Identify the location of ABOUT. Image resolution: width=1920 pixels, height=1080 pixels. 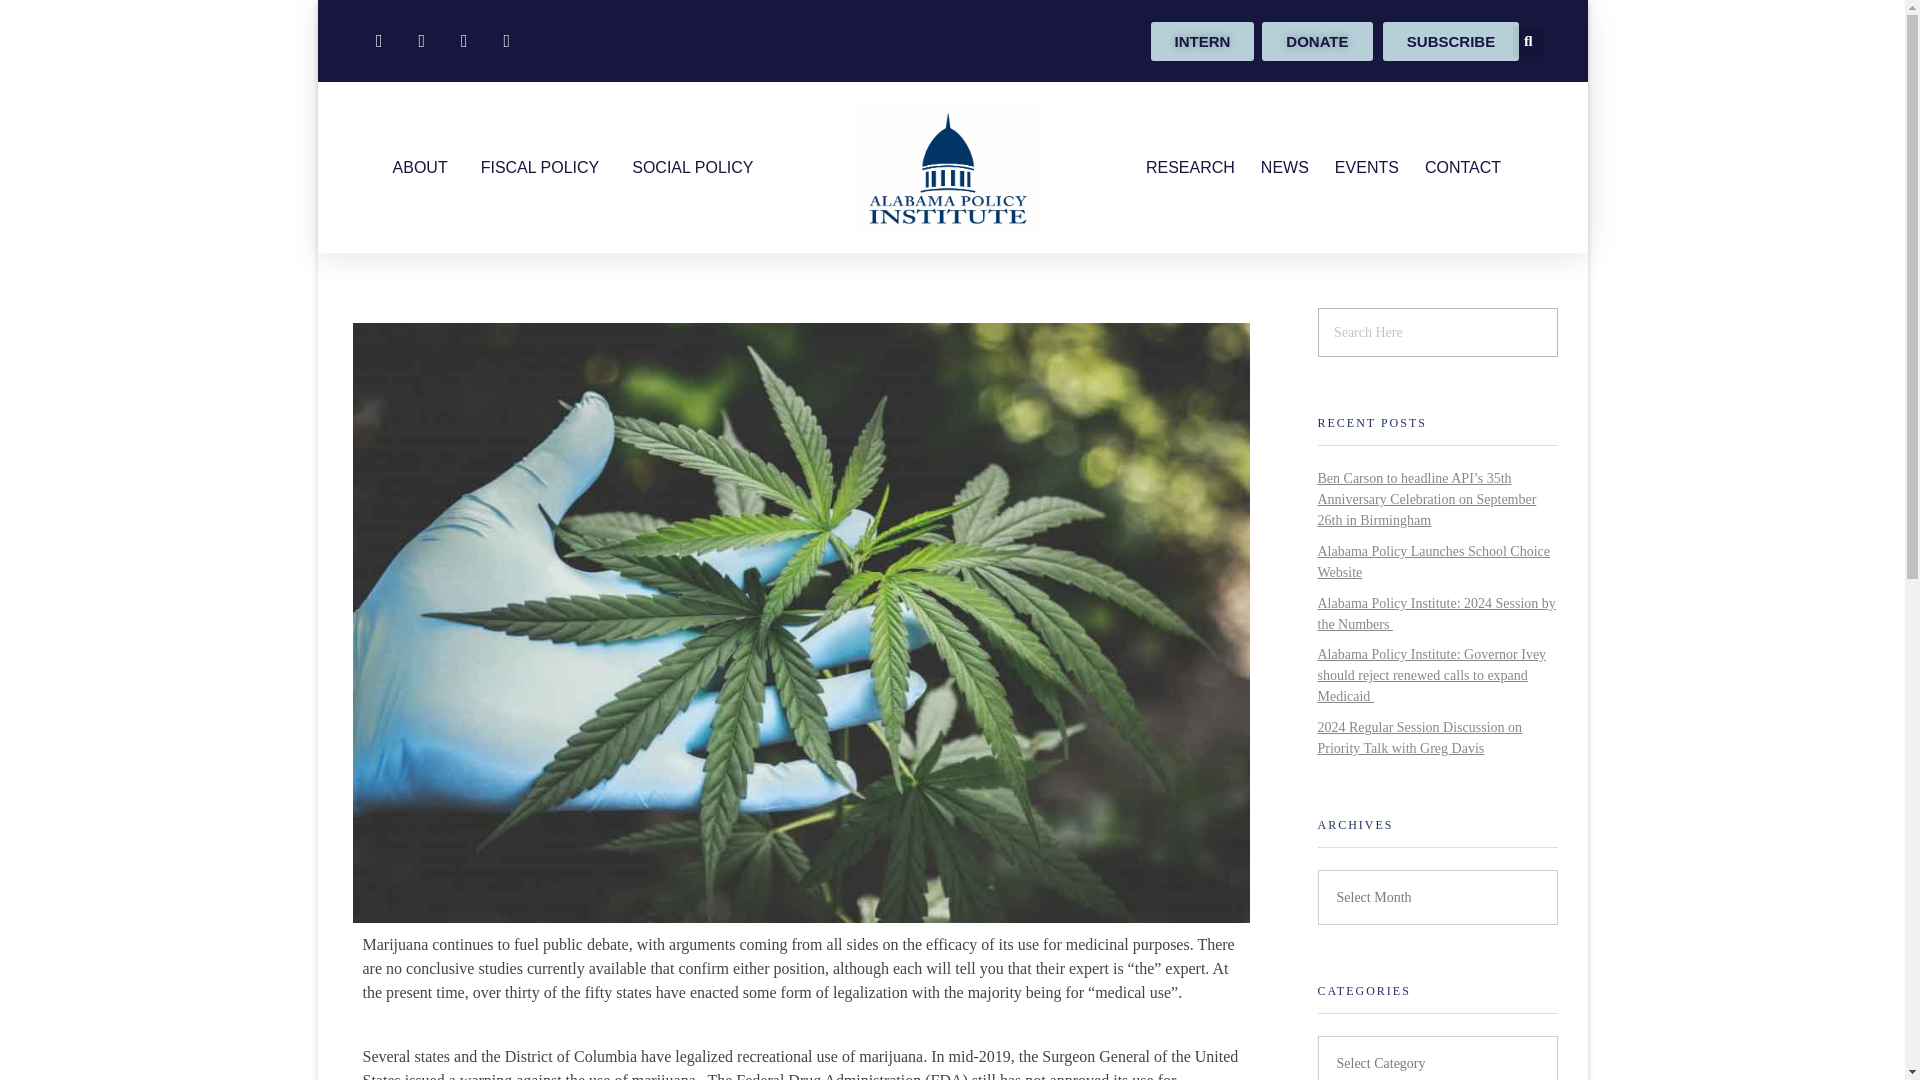
(420, 168).